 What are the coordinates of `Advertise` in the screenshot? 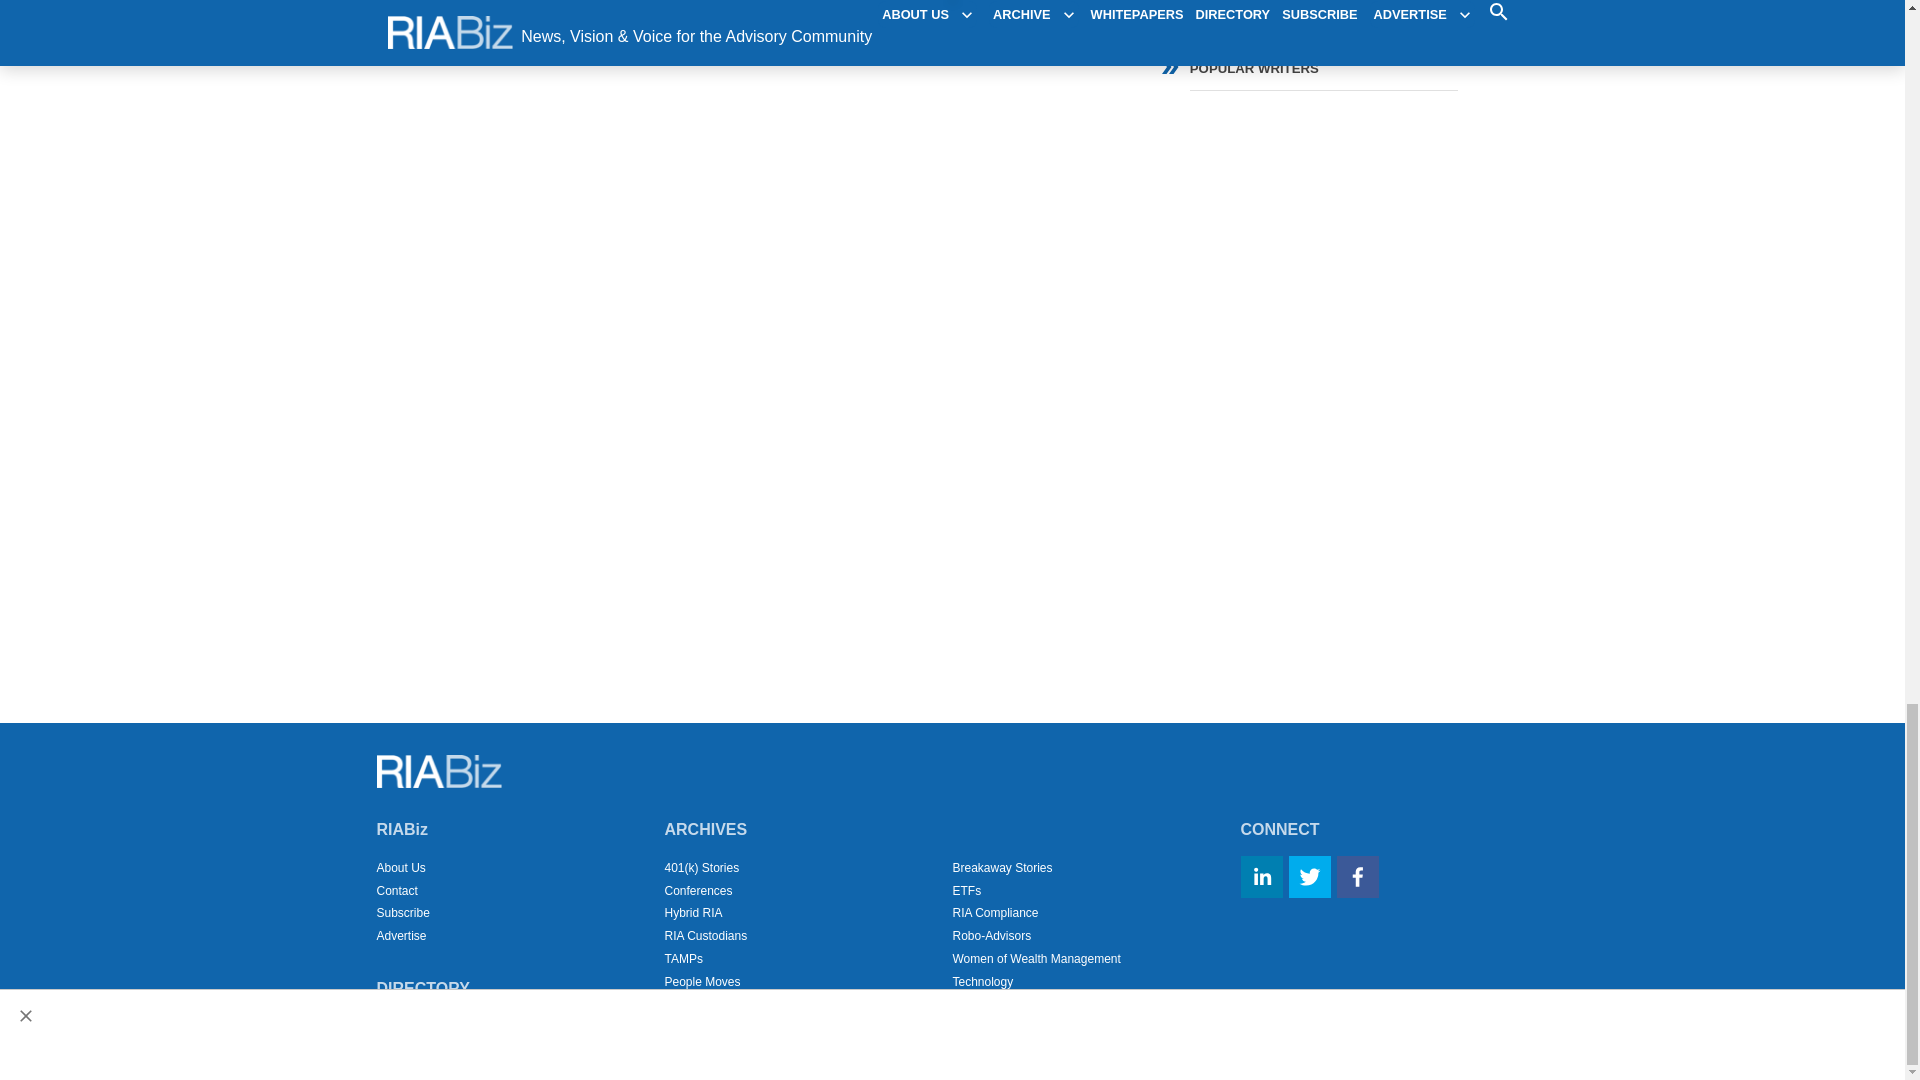 It's located at (401, 935).